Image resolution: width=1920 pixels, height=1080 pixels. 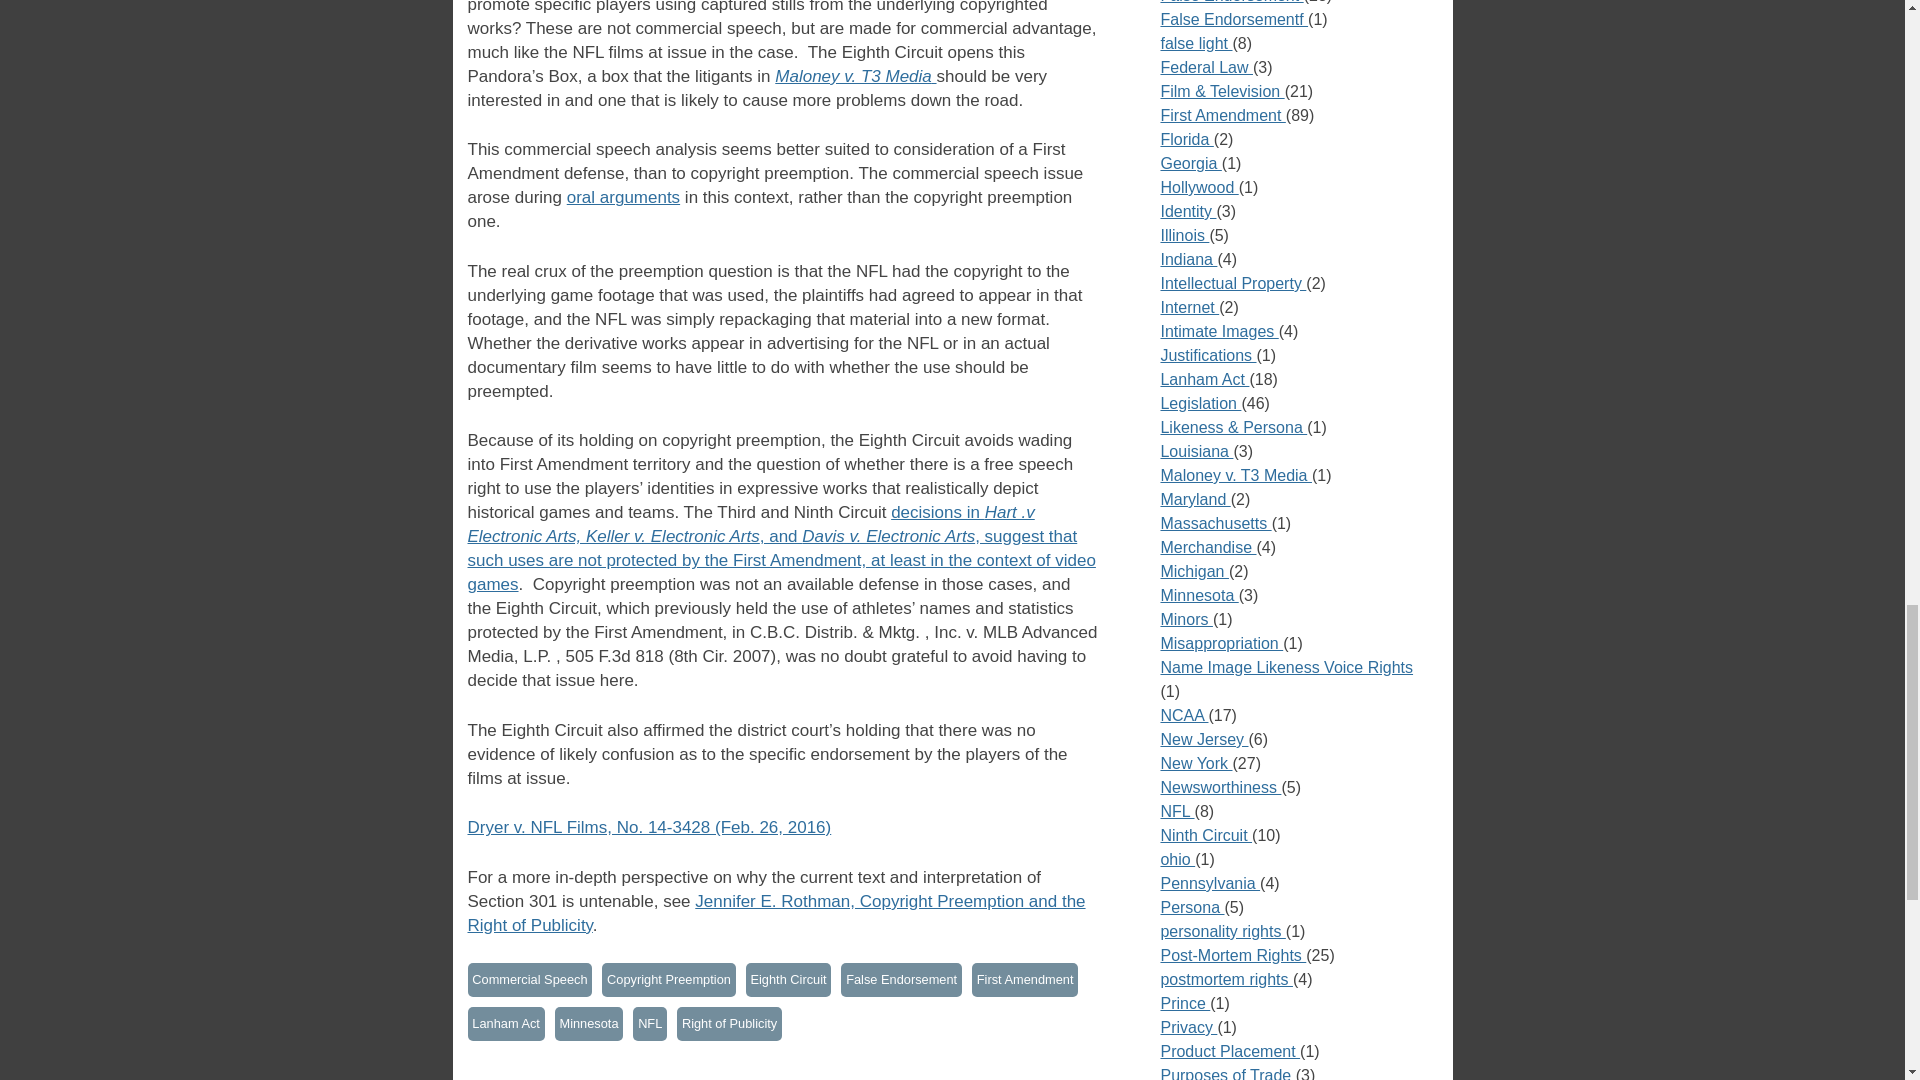 I want to click on Right of Publicity, so click(x=729, y=1024).